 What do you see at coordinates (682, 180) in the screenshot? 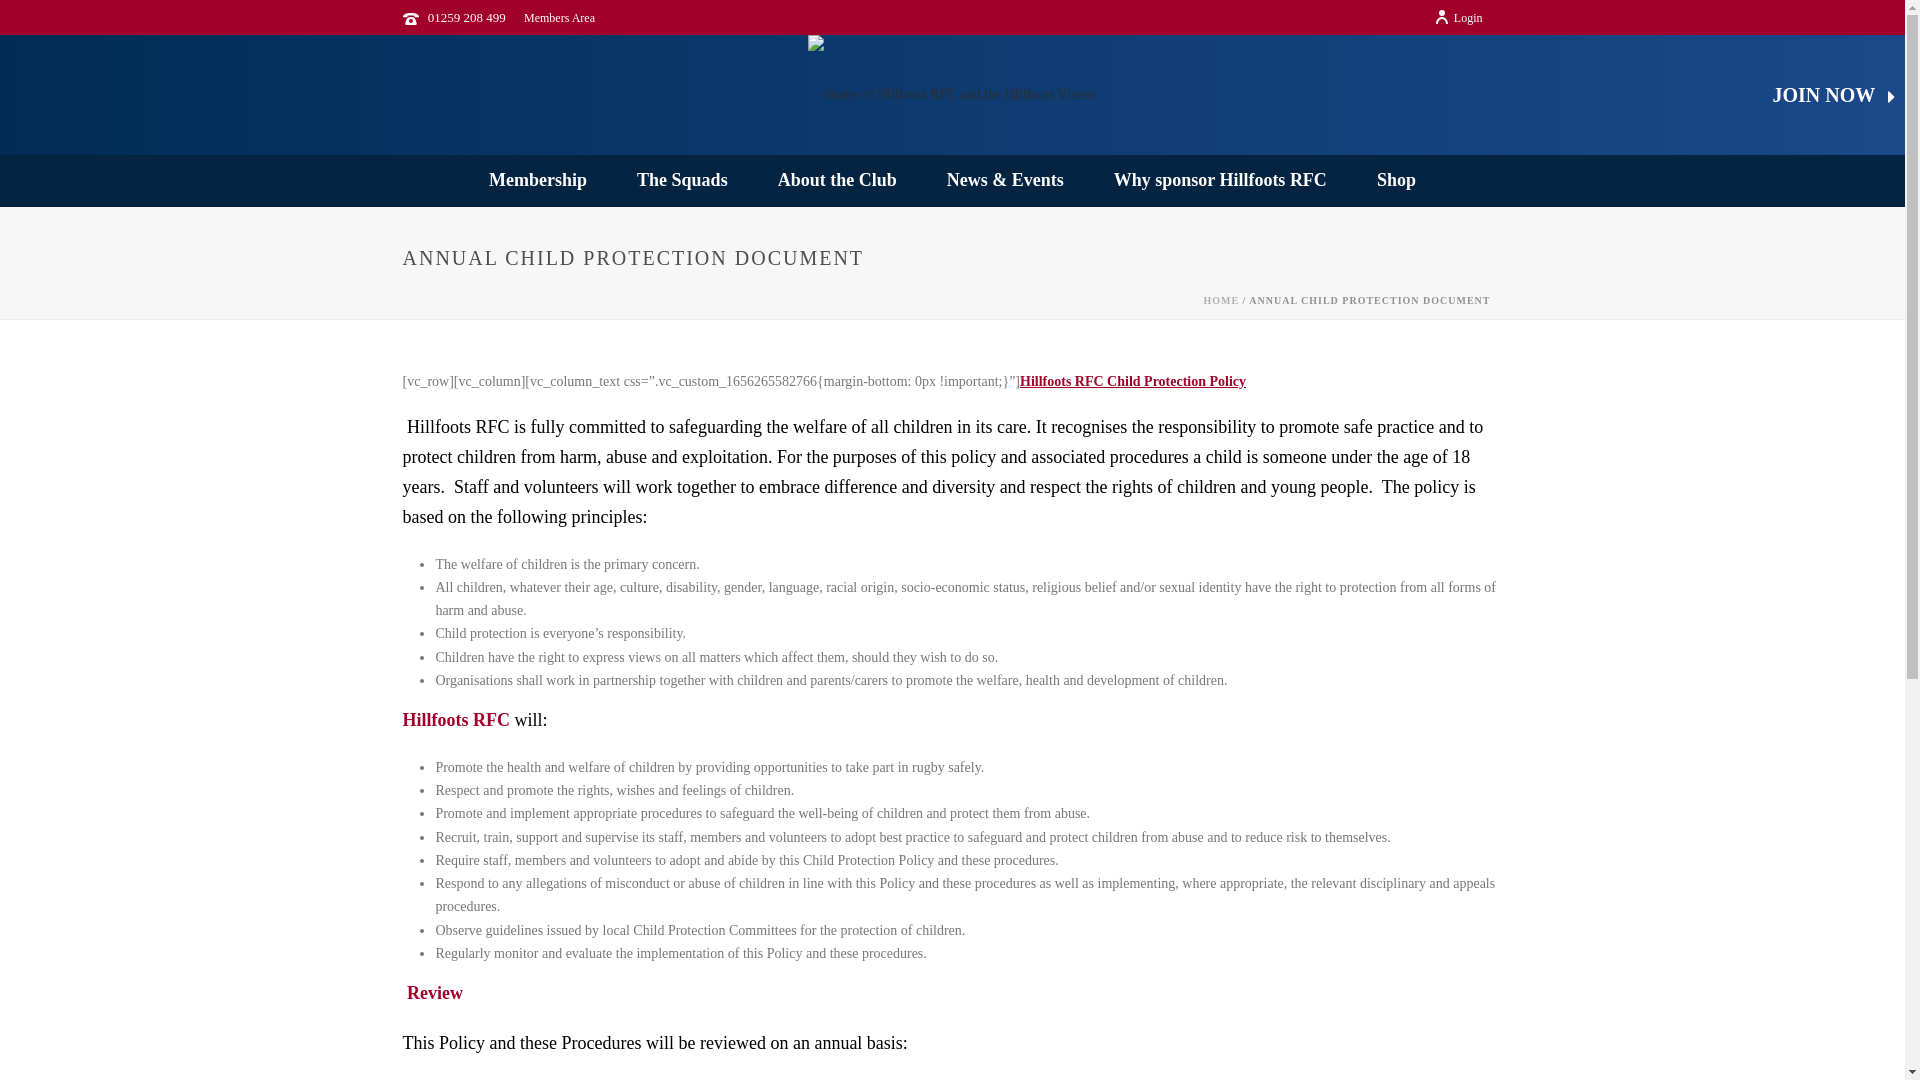
I see `The Squads` at bounding box center [682, 180].